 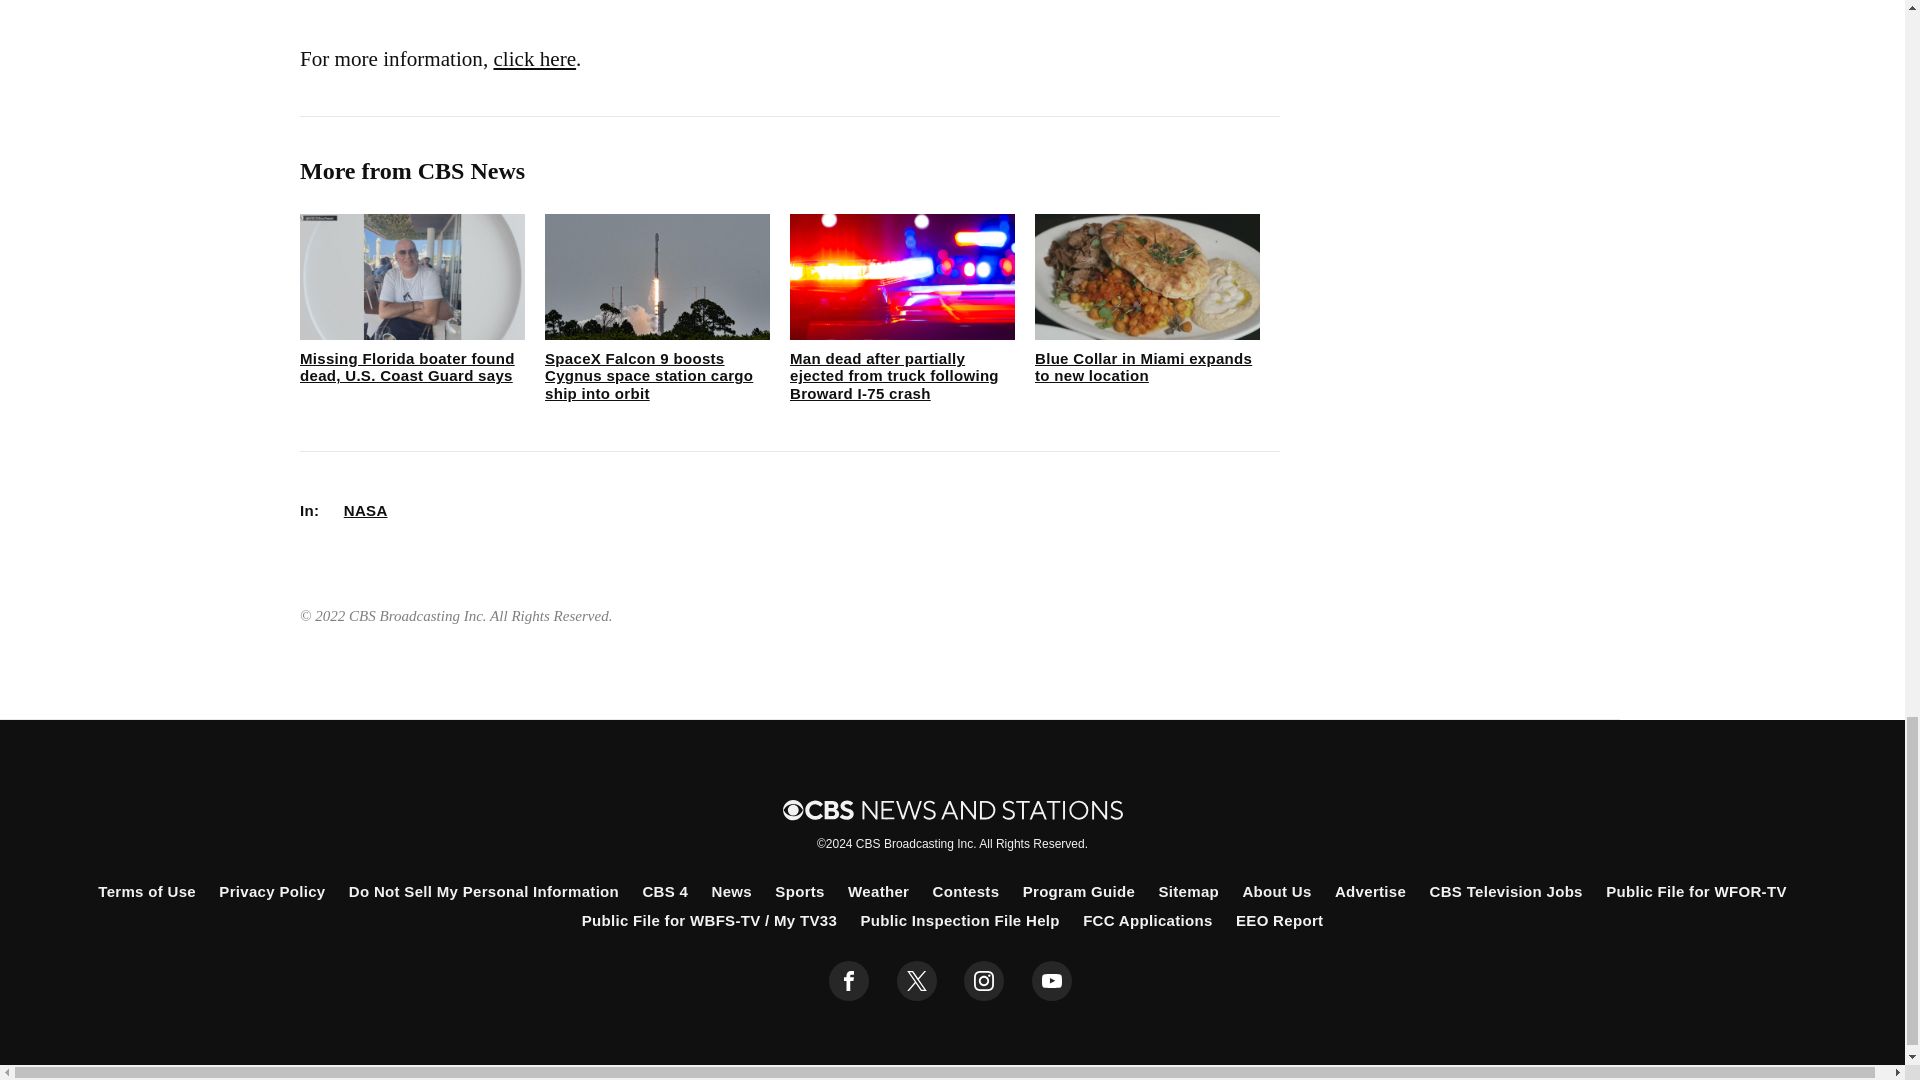 What do you see at coordinates (984, 981) in the screenshot?
I see `instagram` at bounding box center [984, 981].